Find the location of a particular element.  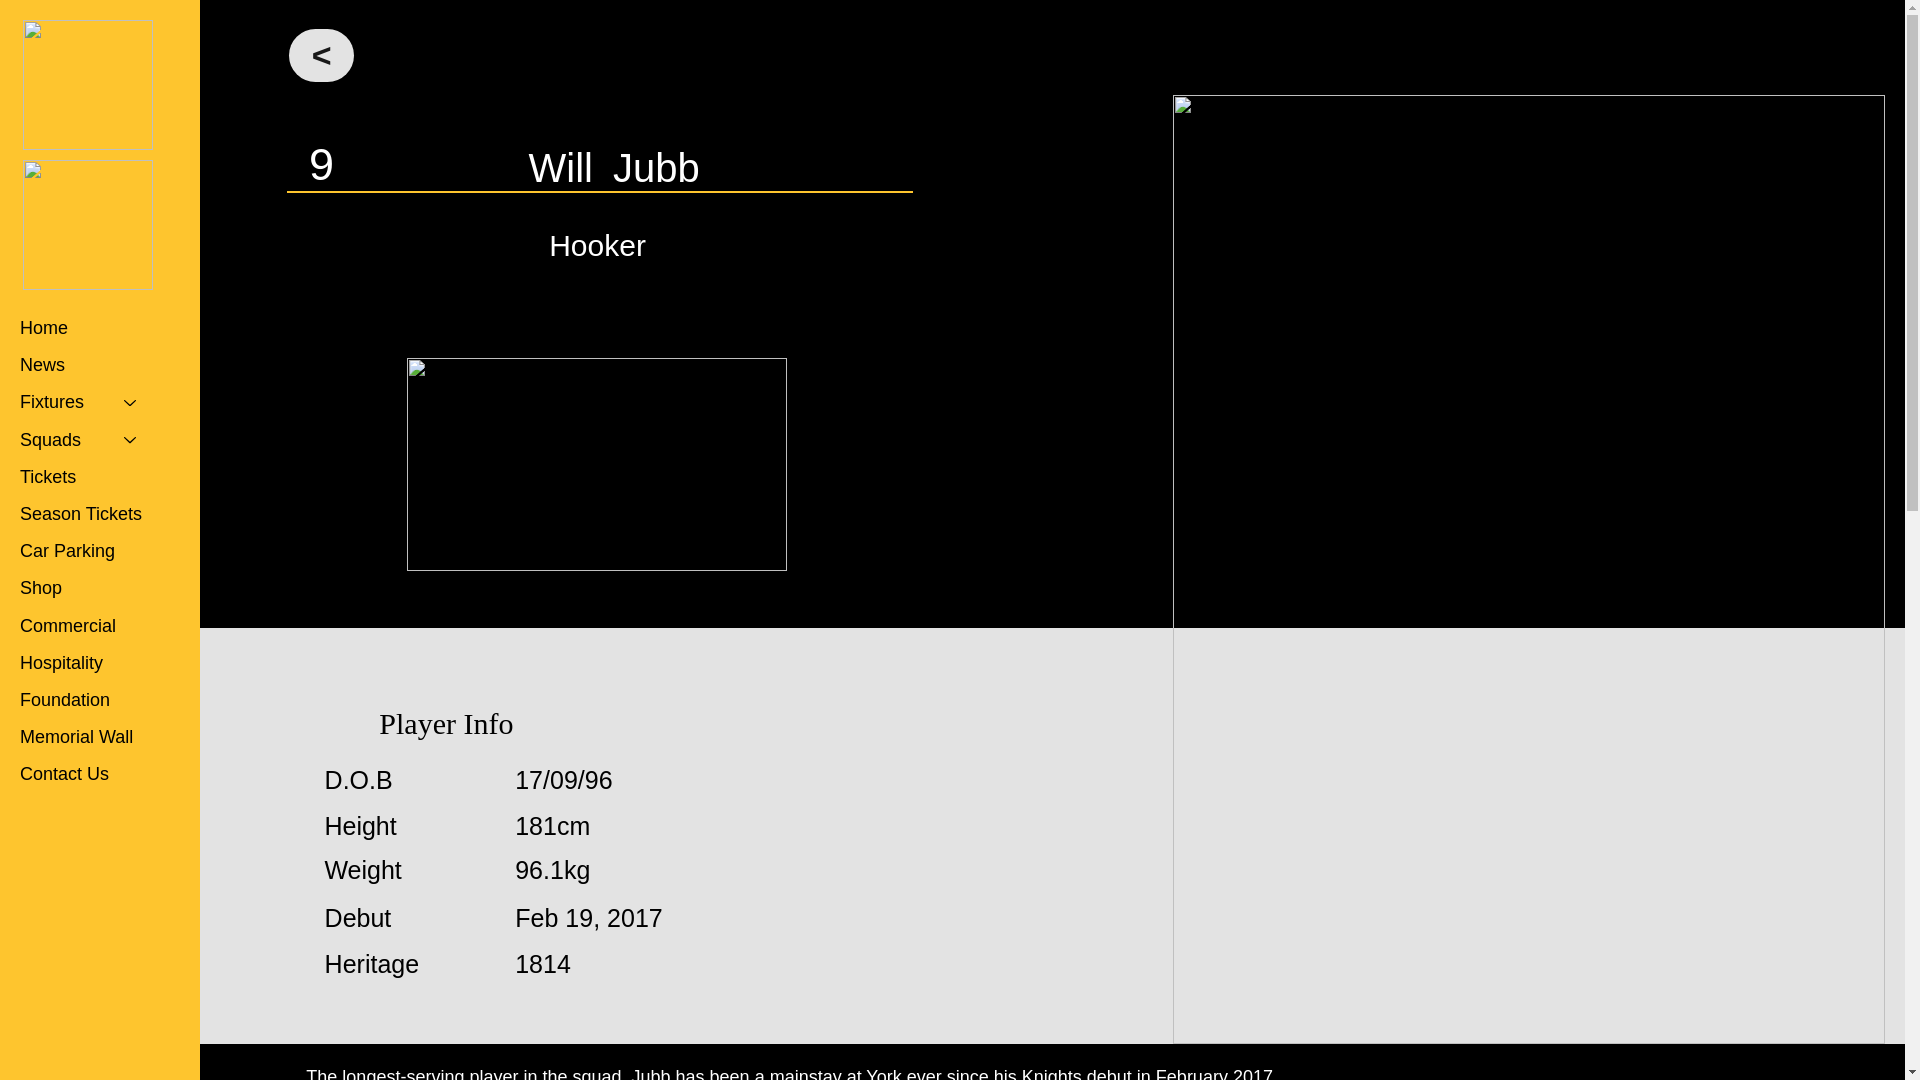

Tickets is located at coordinates (87, 477).